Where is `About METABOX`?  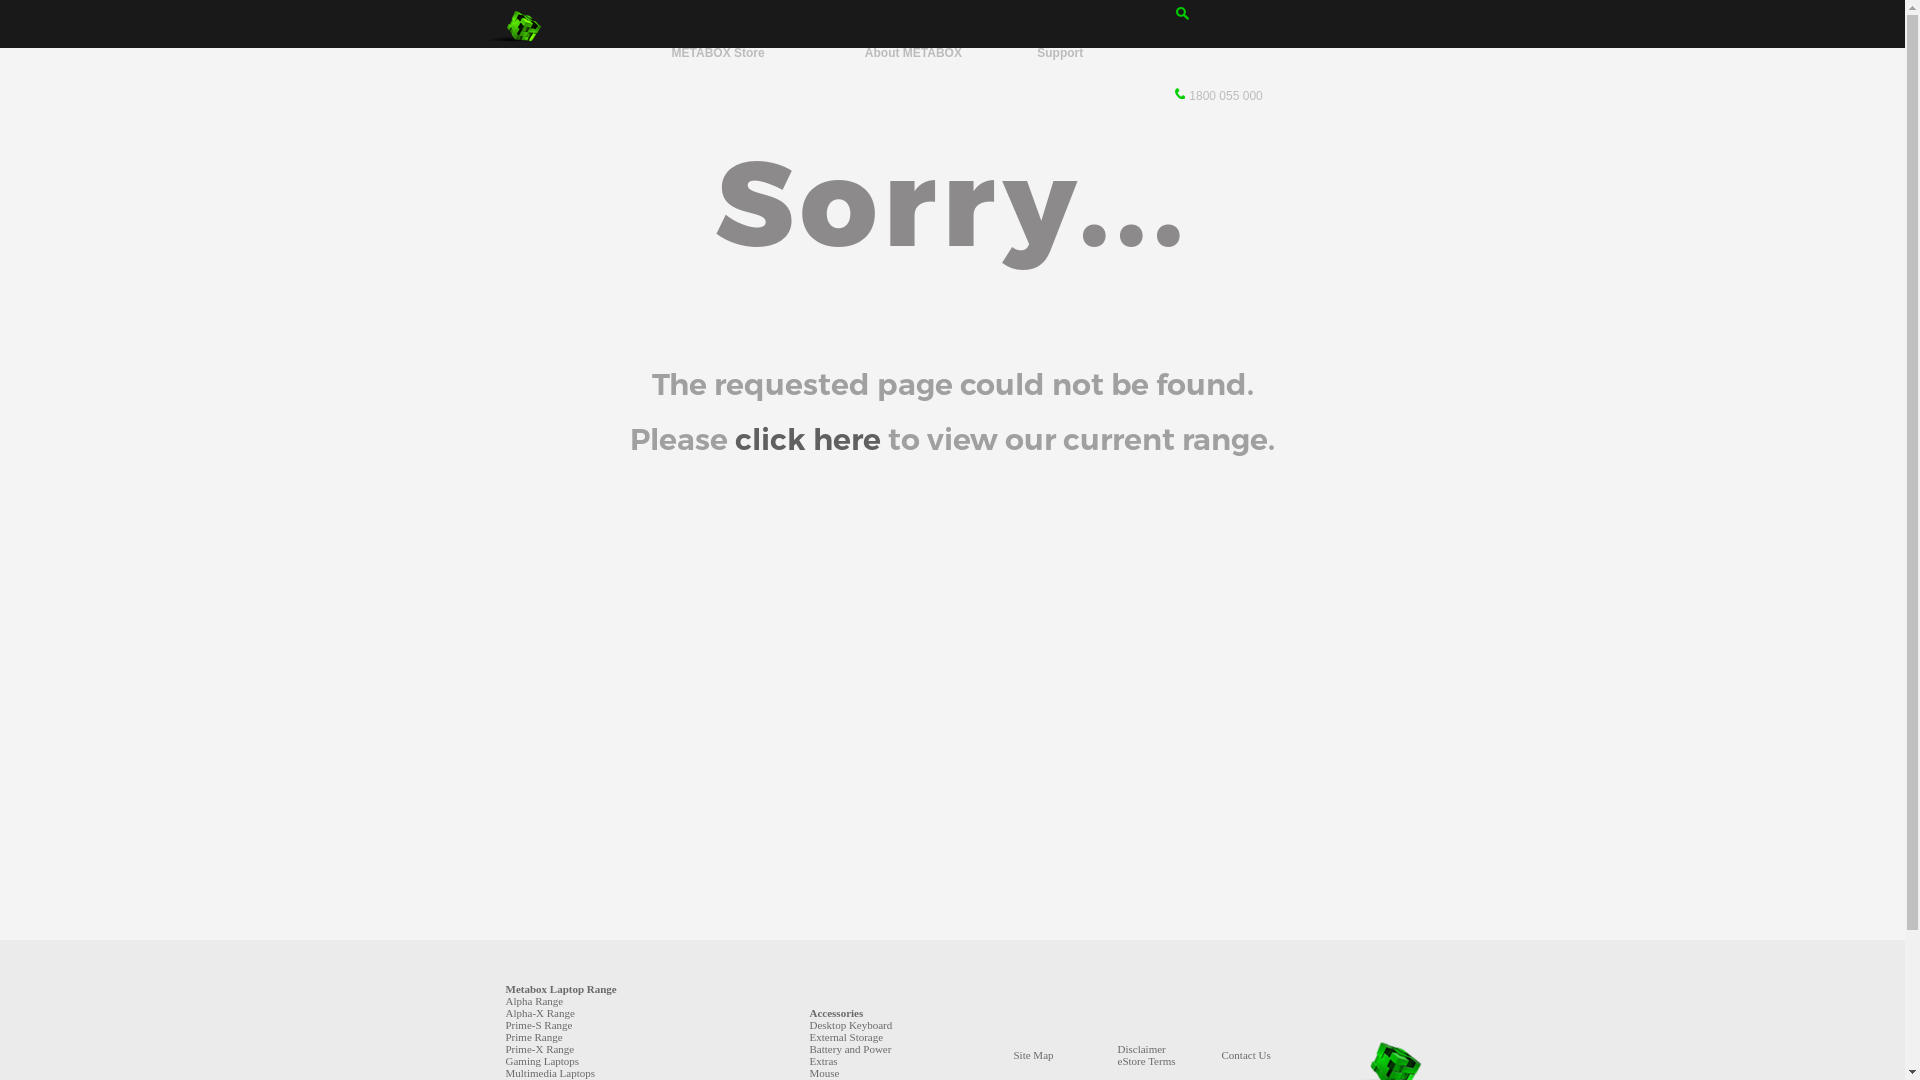
About METABOX is located at coordinates (914, 53).